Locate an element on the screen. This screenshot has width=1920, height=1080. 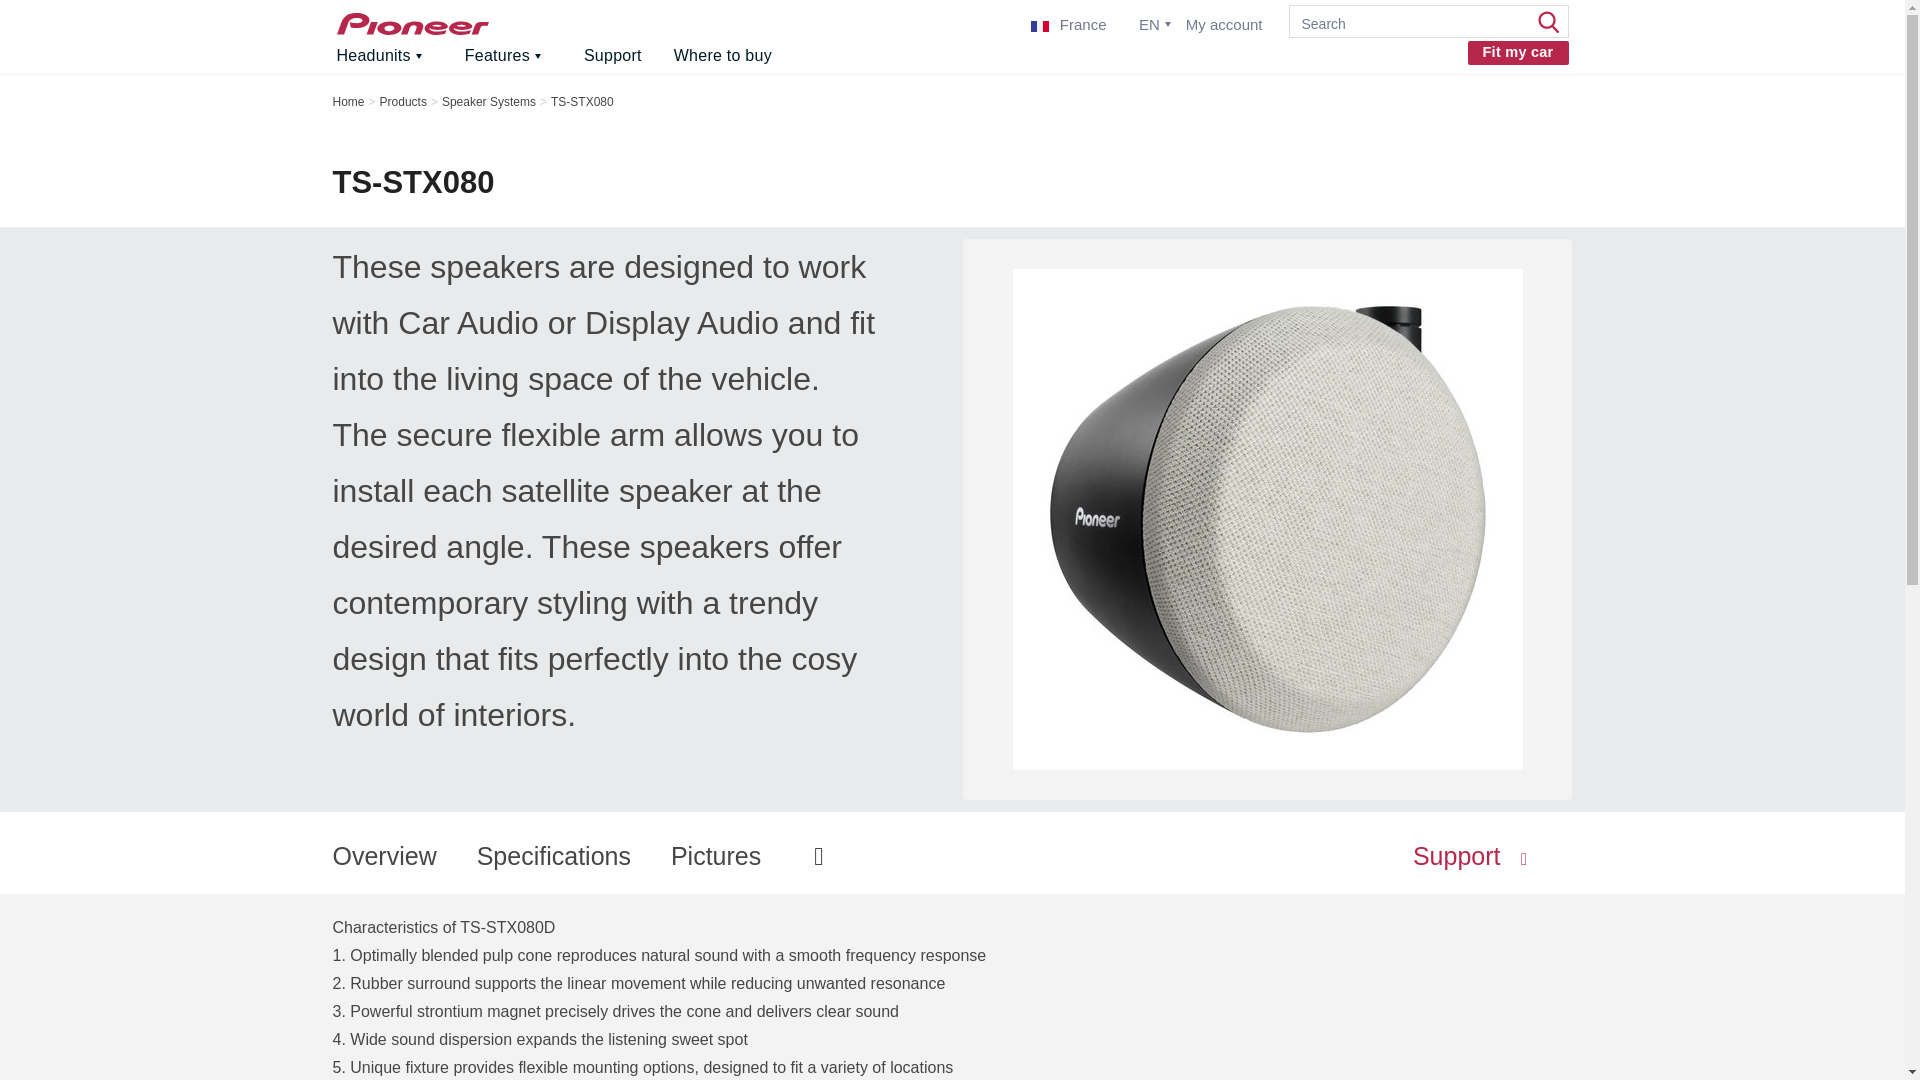
Show all is located at coordinates (22, 22).